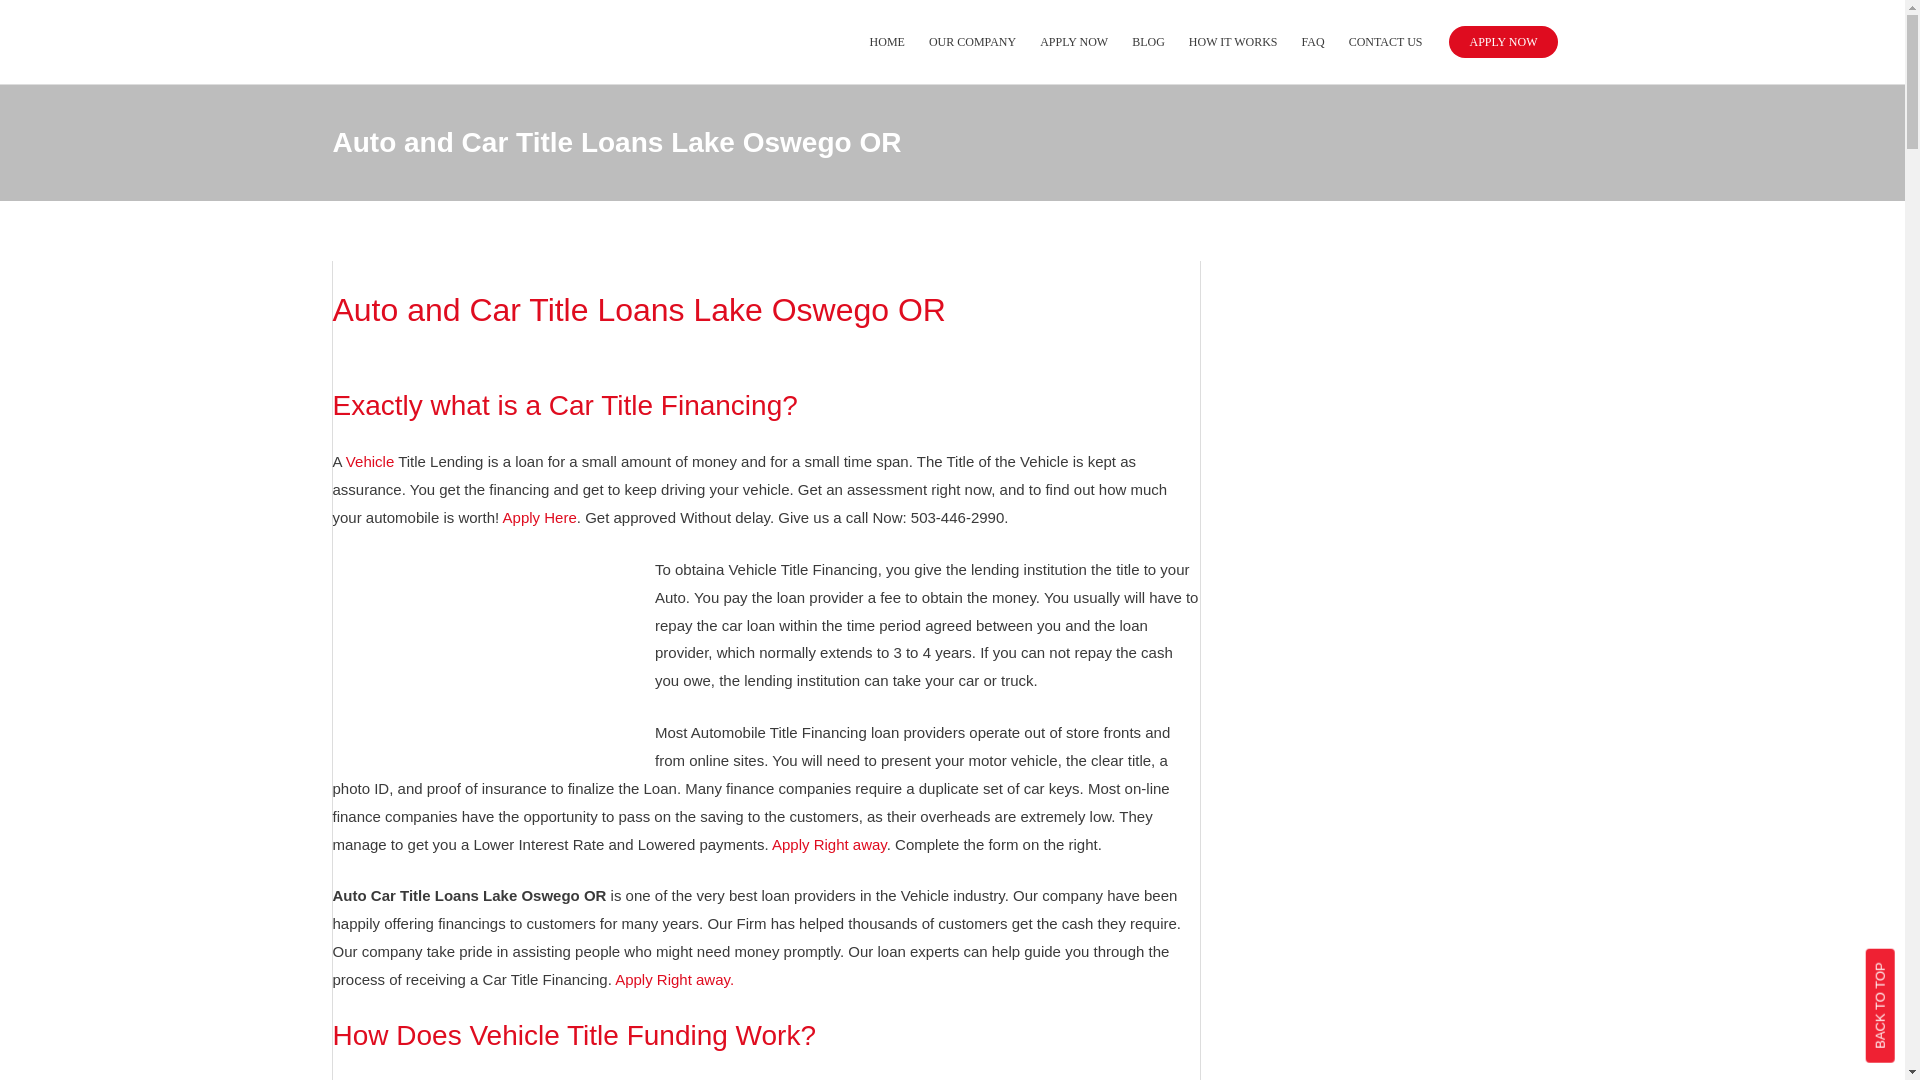 The image size is (1920, 1080). What do you see at coordinates (1134, 1079) in the screenshot?
I see `Pink Slip` at bounding box center [1134, 1079].